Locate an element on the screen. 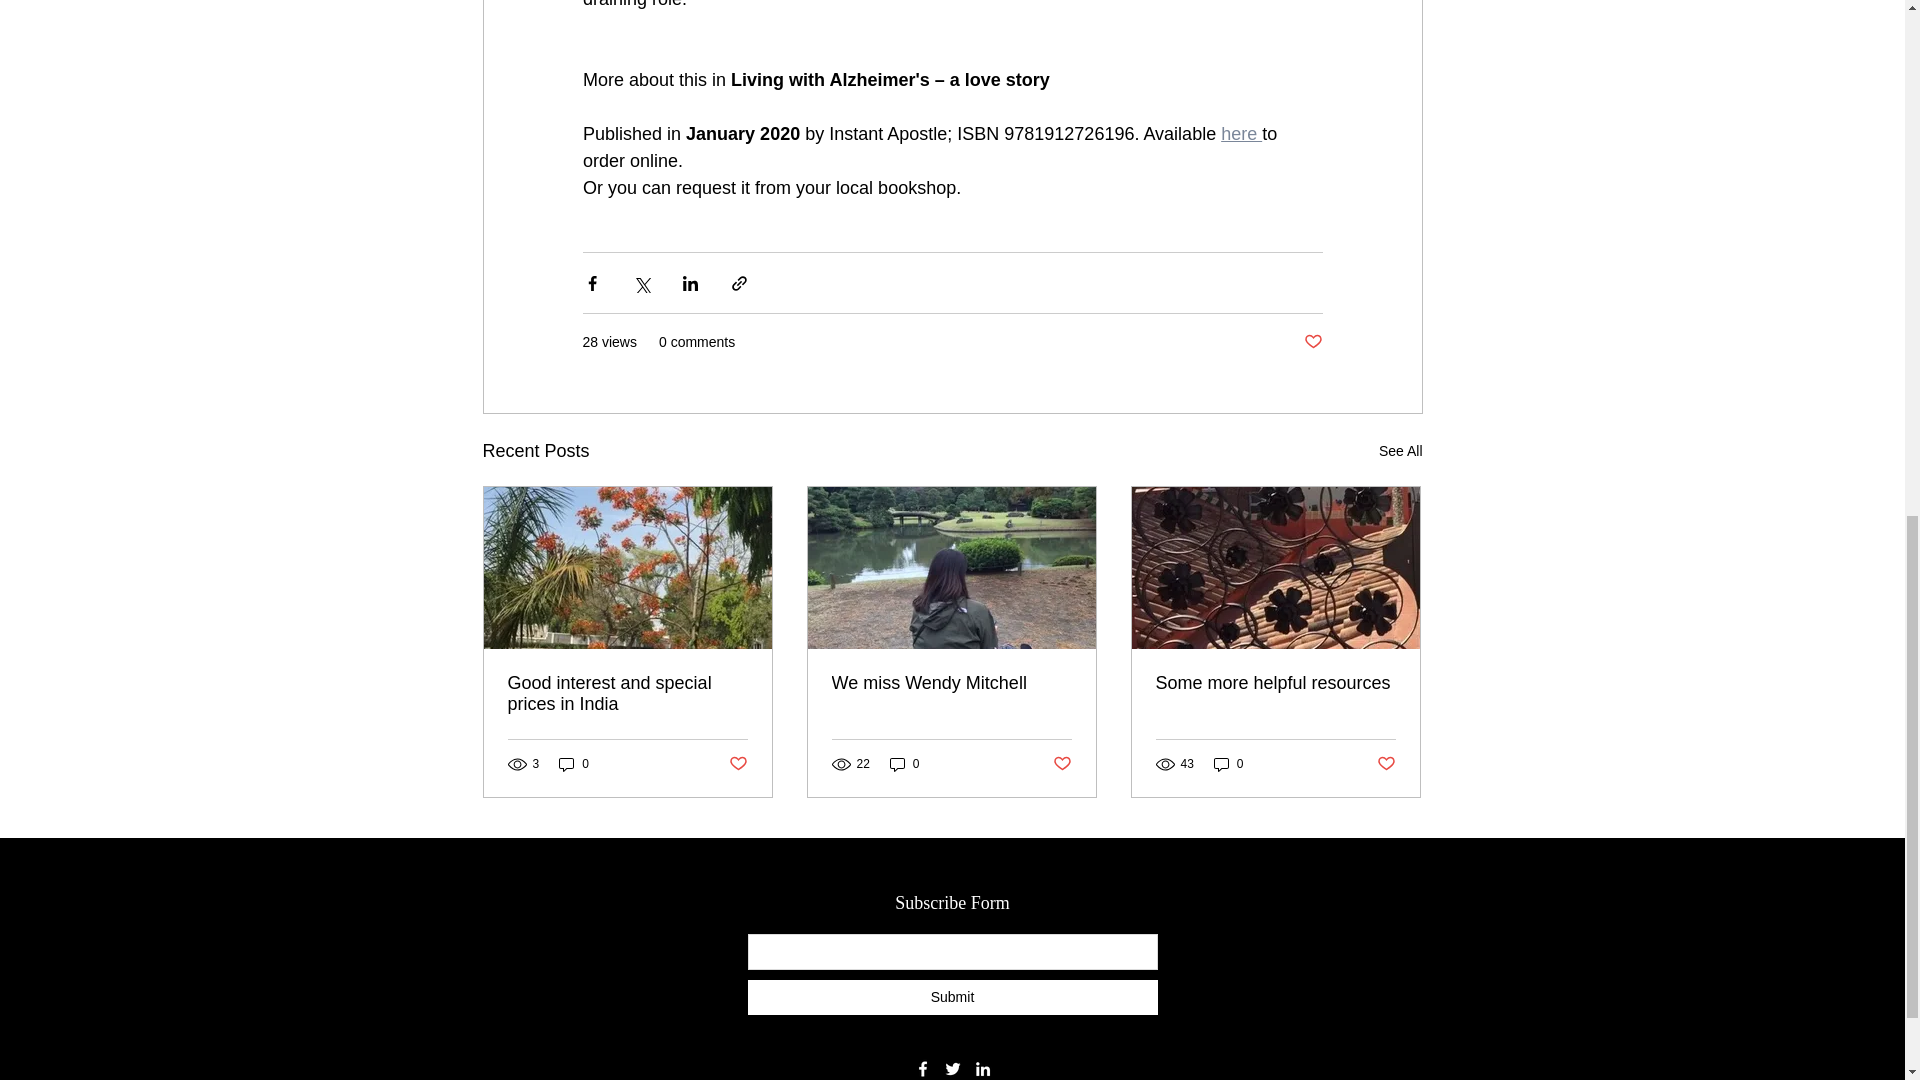 The width and height of the screenshot is (1920, 1080). 0 is located at coordinates (1228, 764).